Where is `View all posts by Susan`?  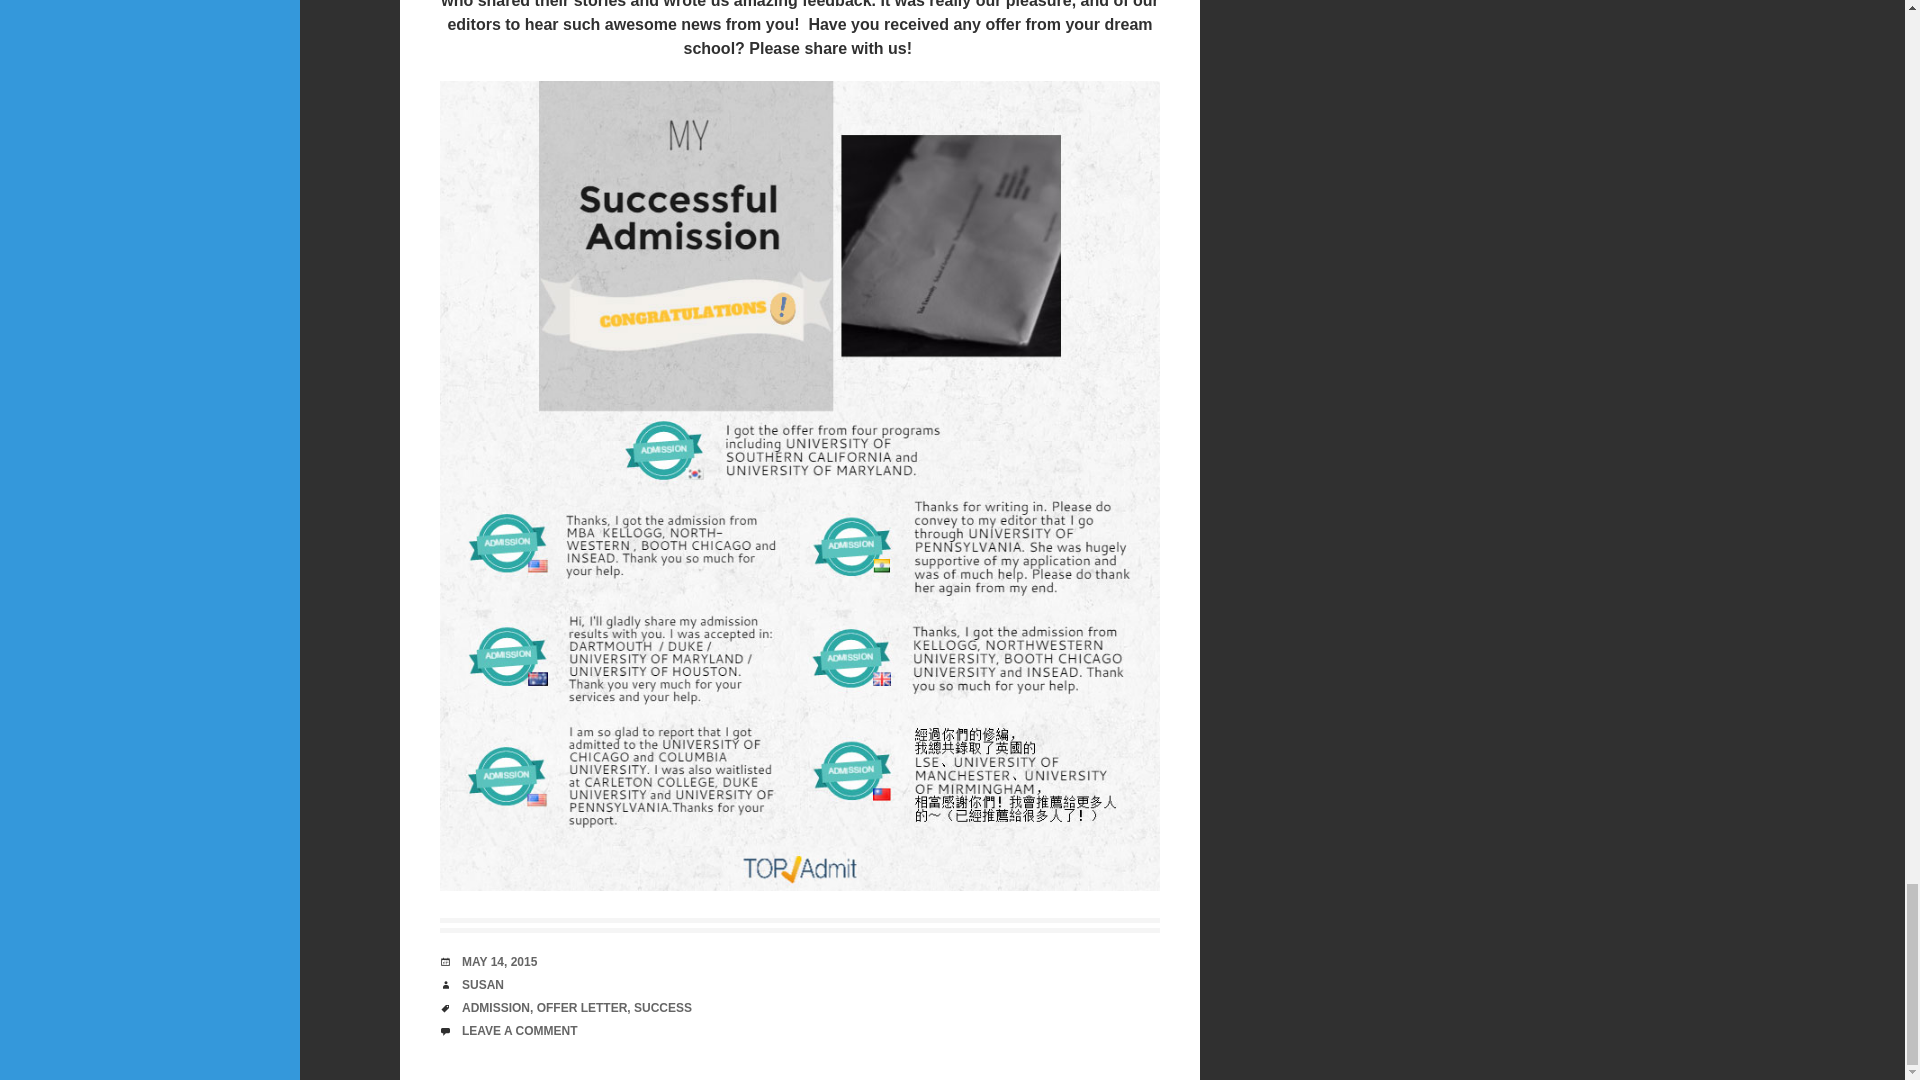 View all posts by Susan is located at coordinates (482, 985).